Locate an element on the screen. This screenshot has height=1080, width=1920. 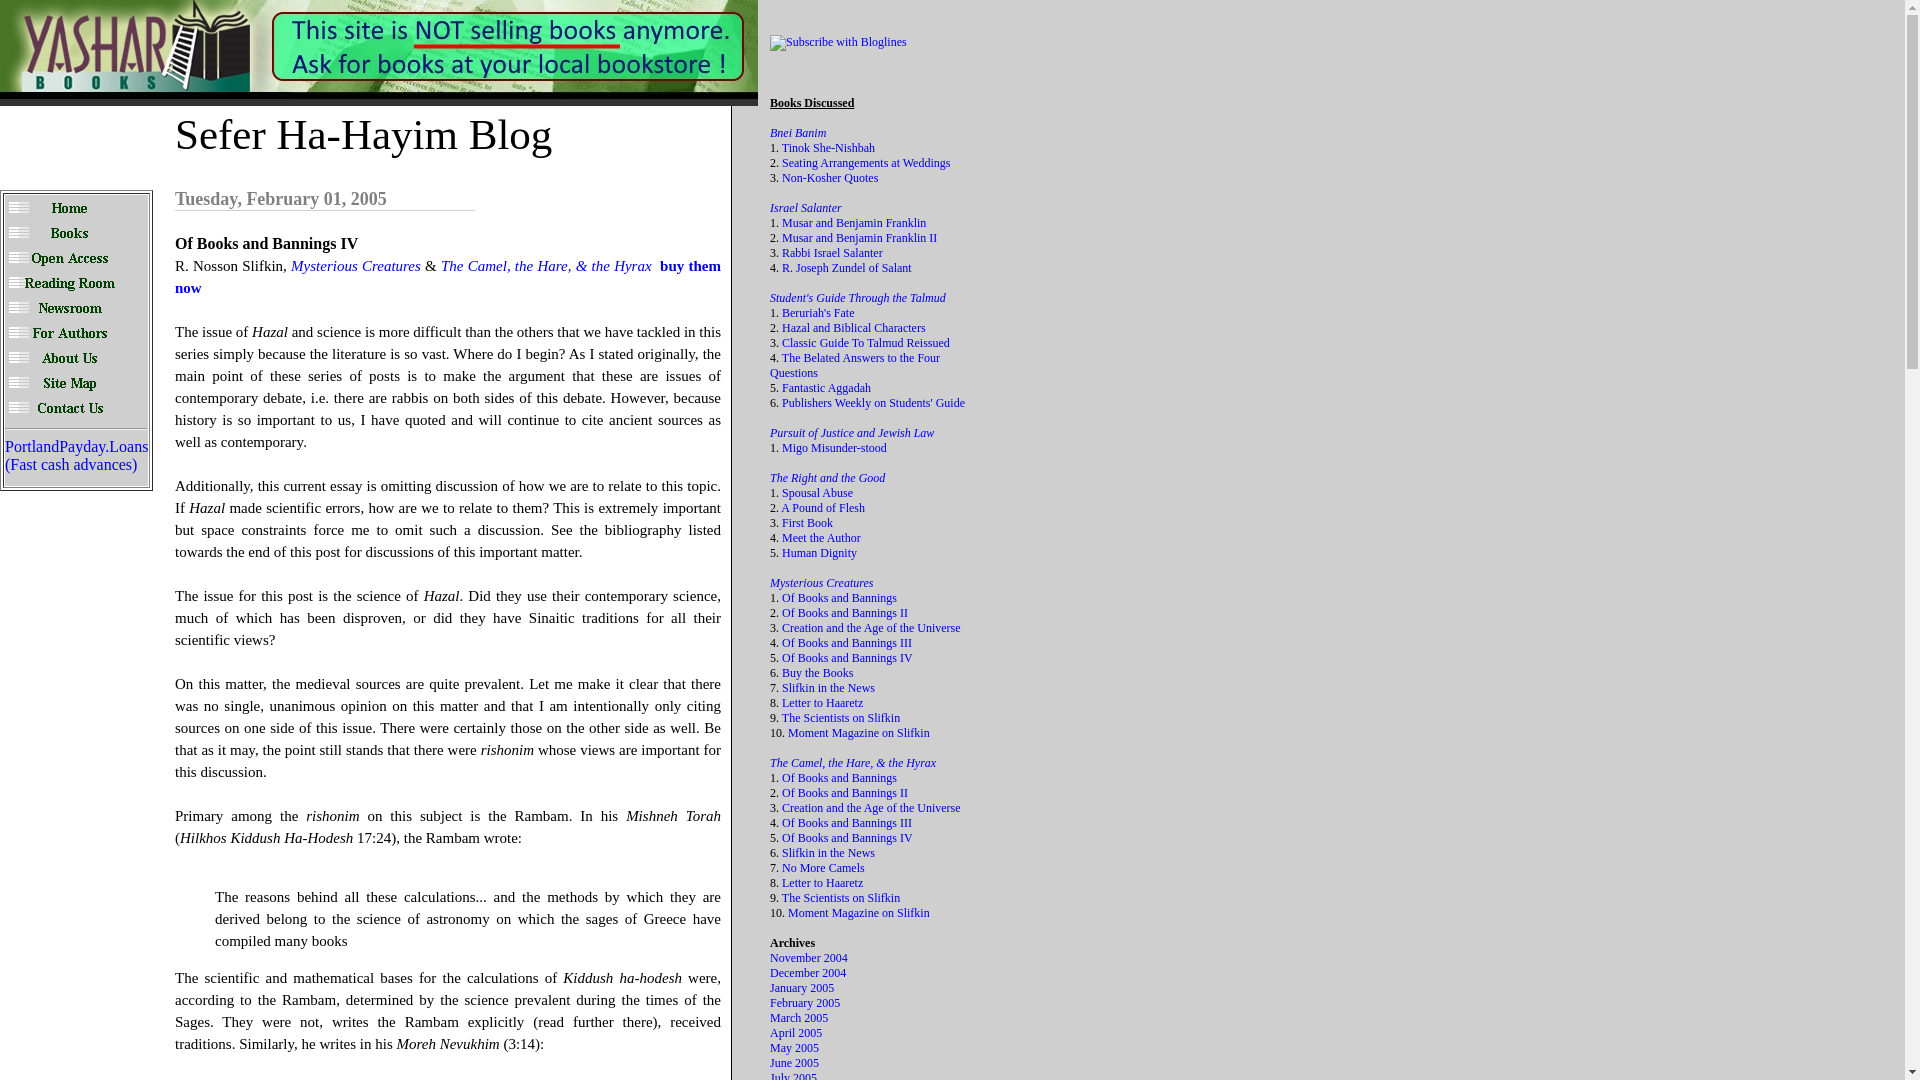
Musar and Benjamin Franklin II is located at coordinates (858, 238).